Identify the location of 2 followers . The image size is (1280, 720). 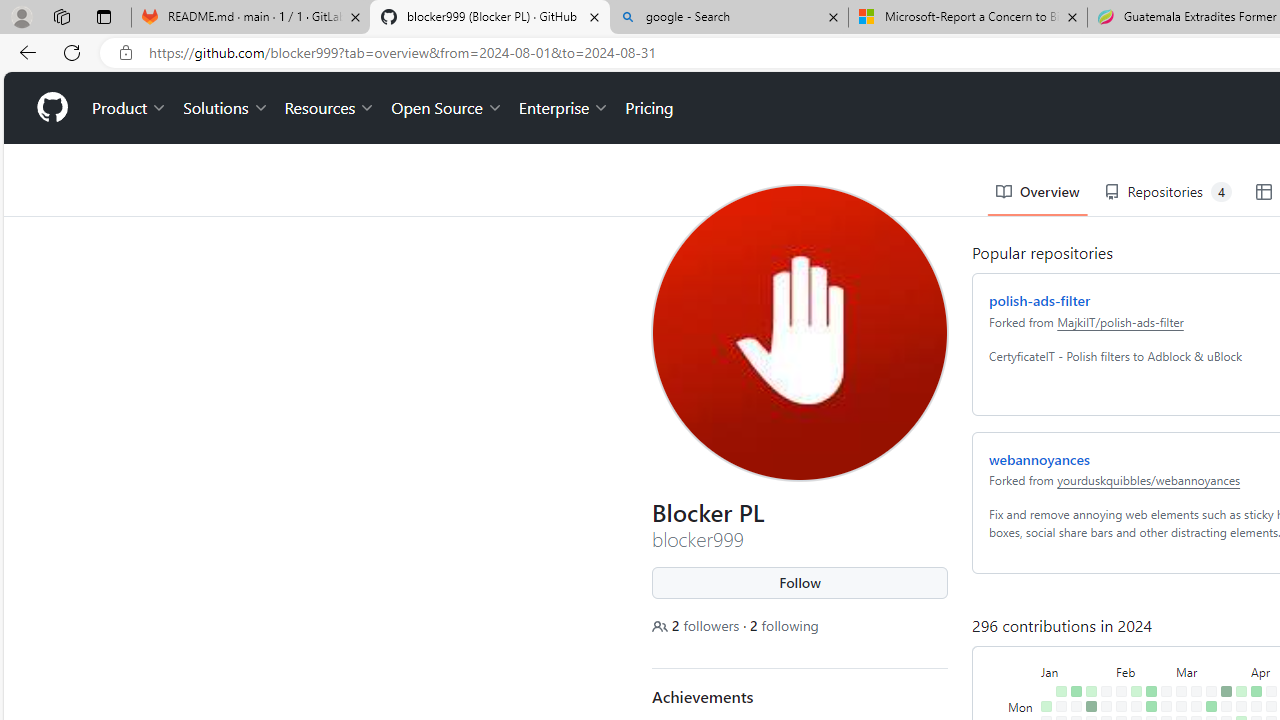
(693, 554).